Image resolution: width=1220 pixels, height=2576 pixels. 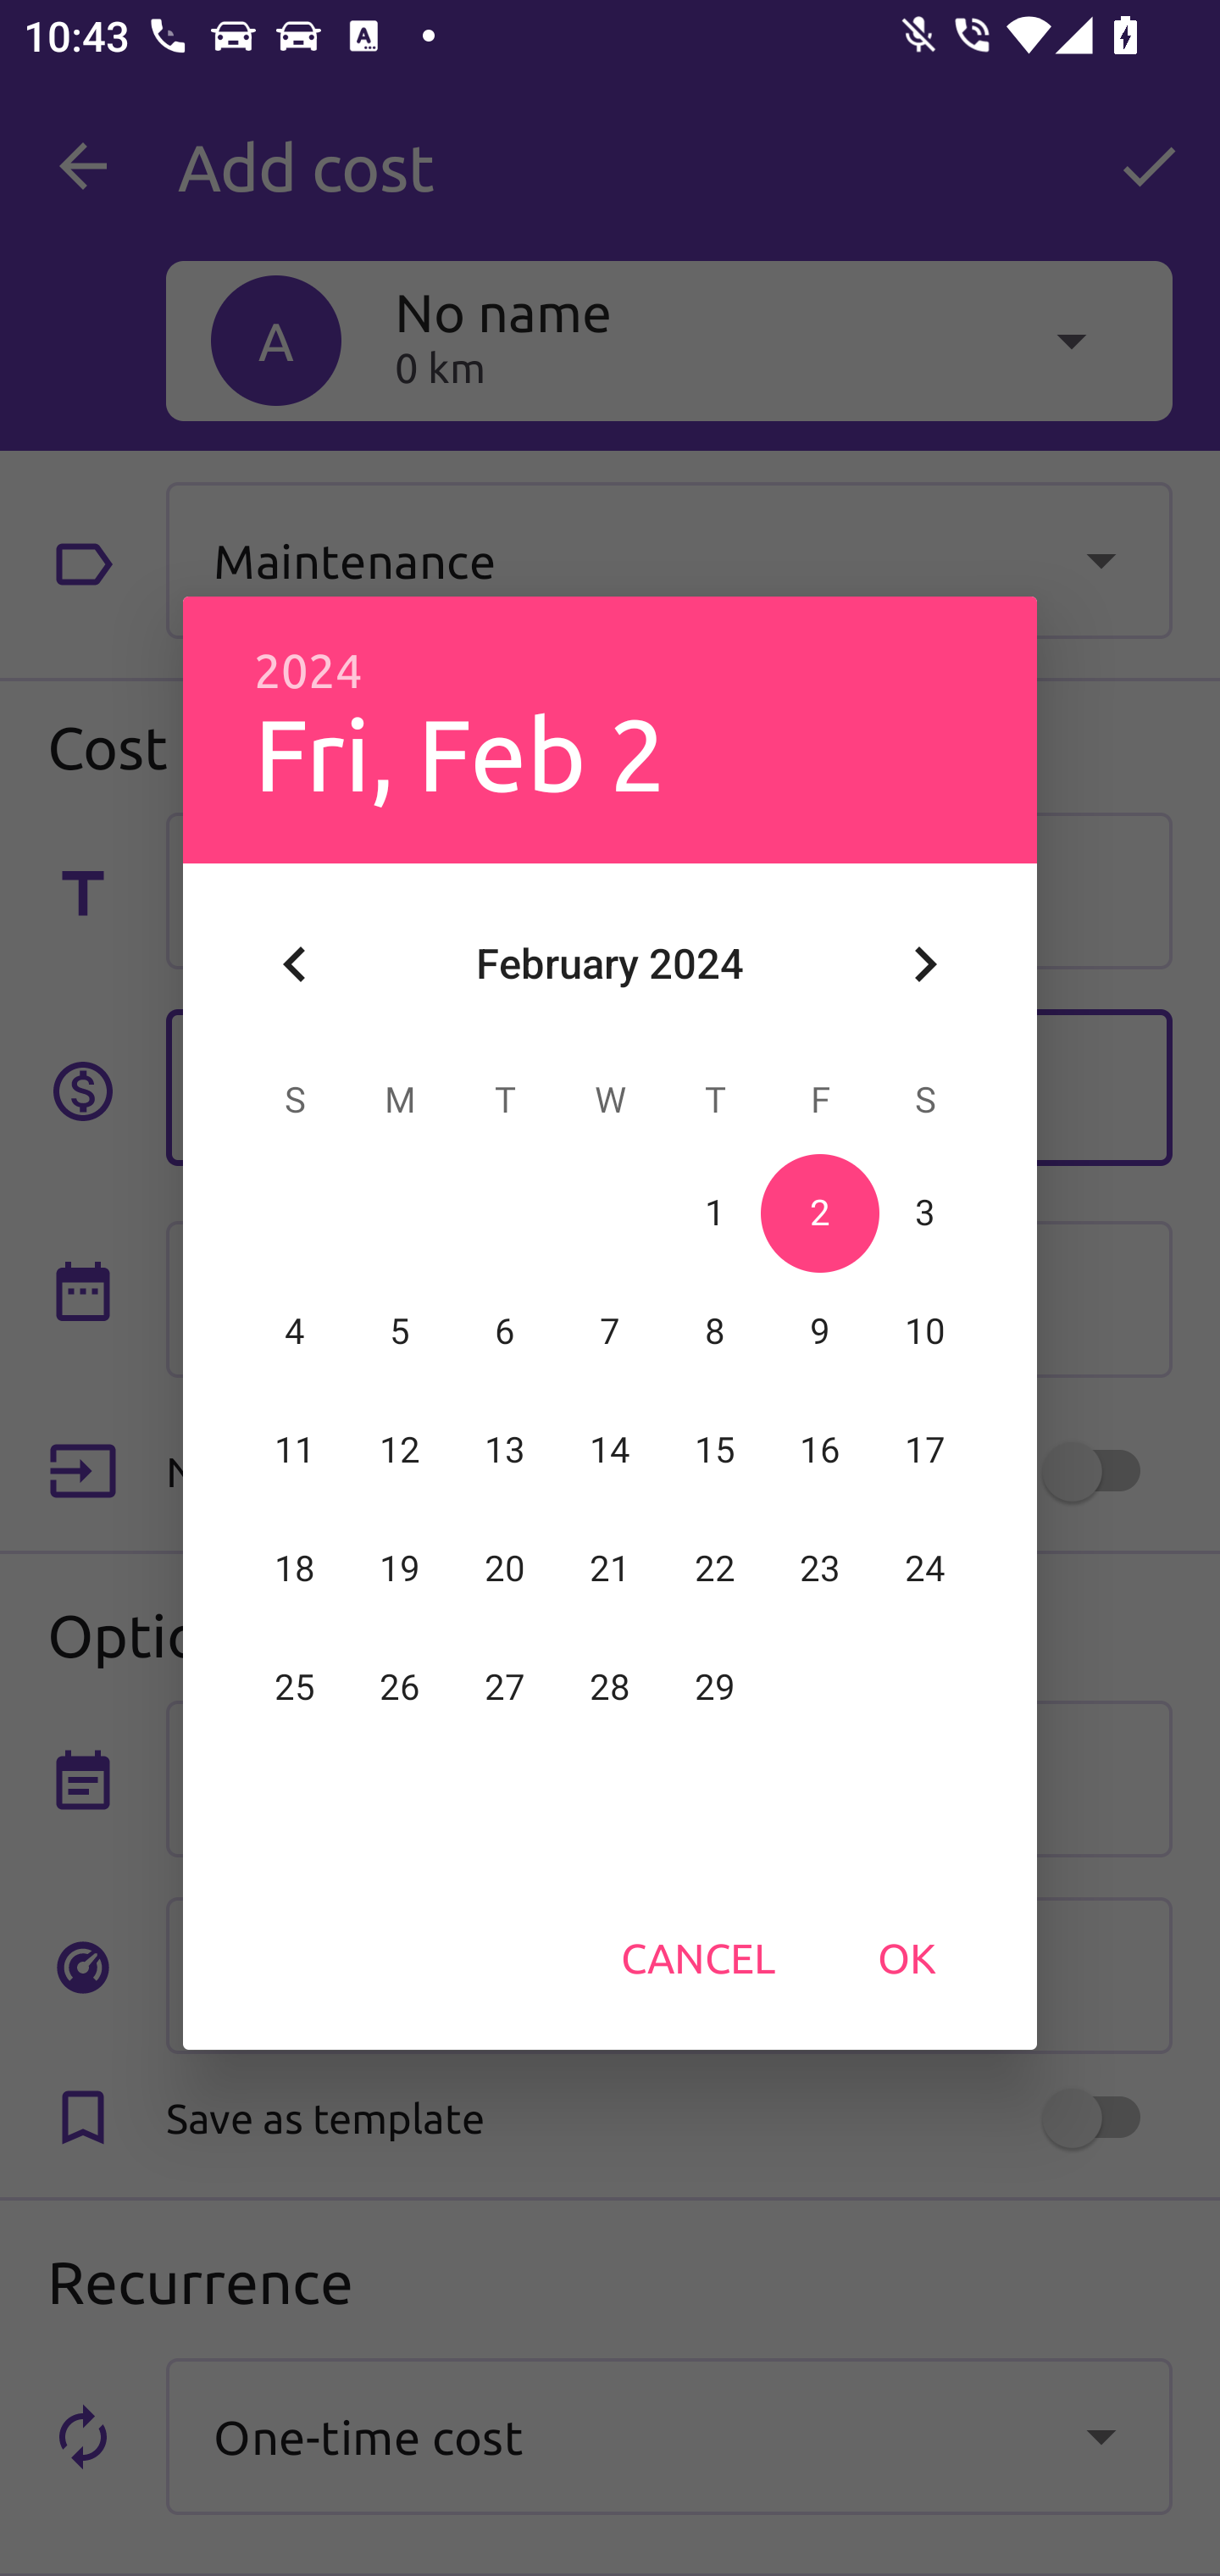 I want to click on CANCEL, so click(x=698, y=1957).